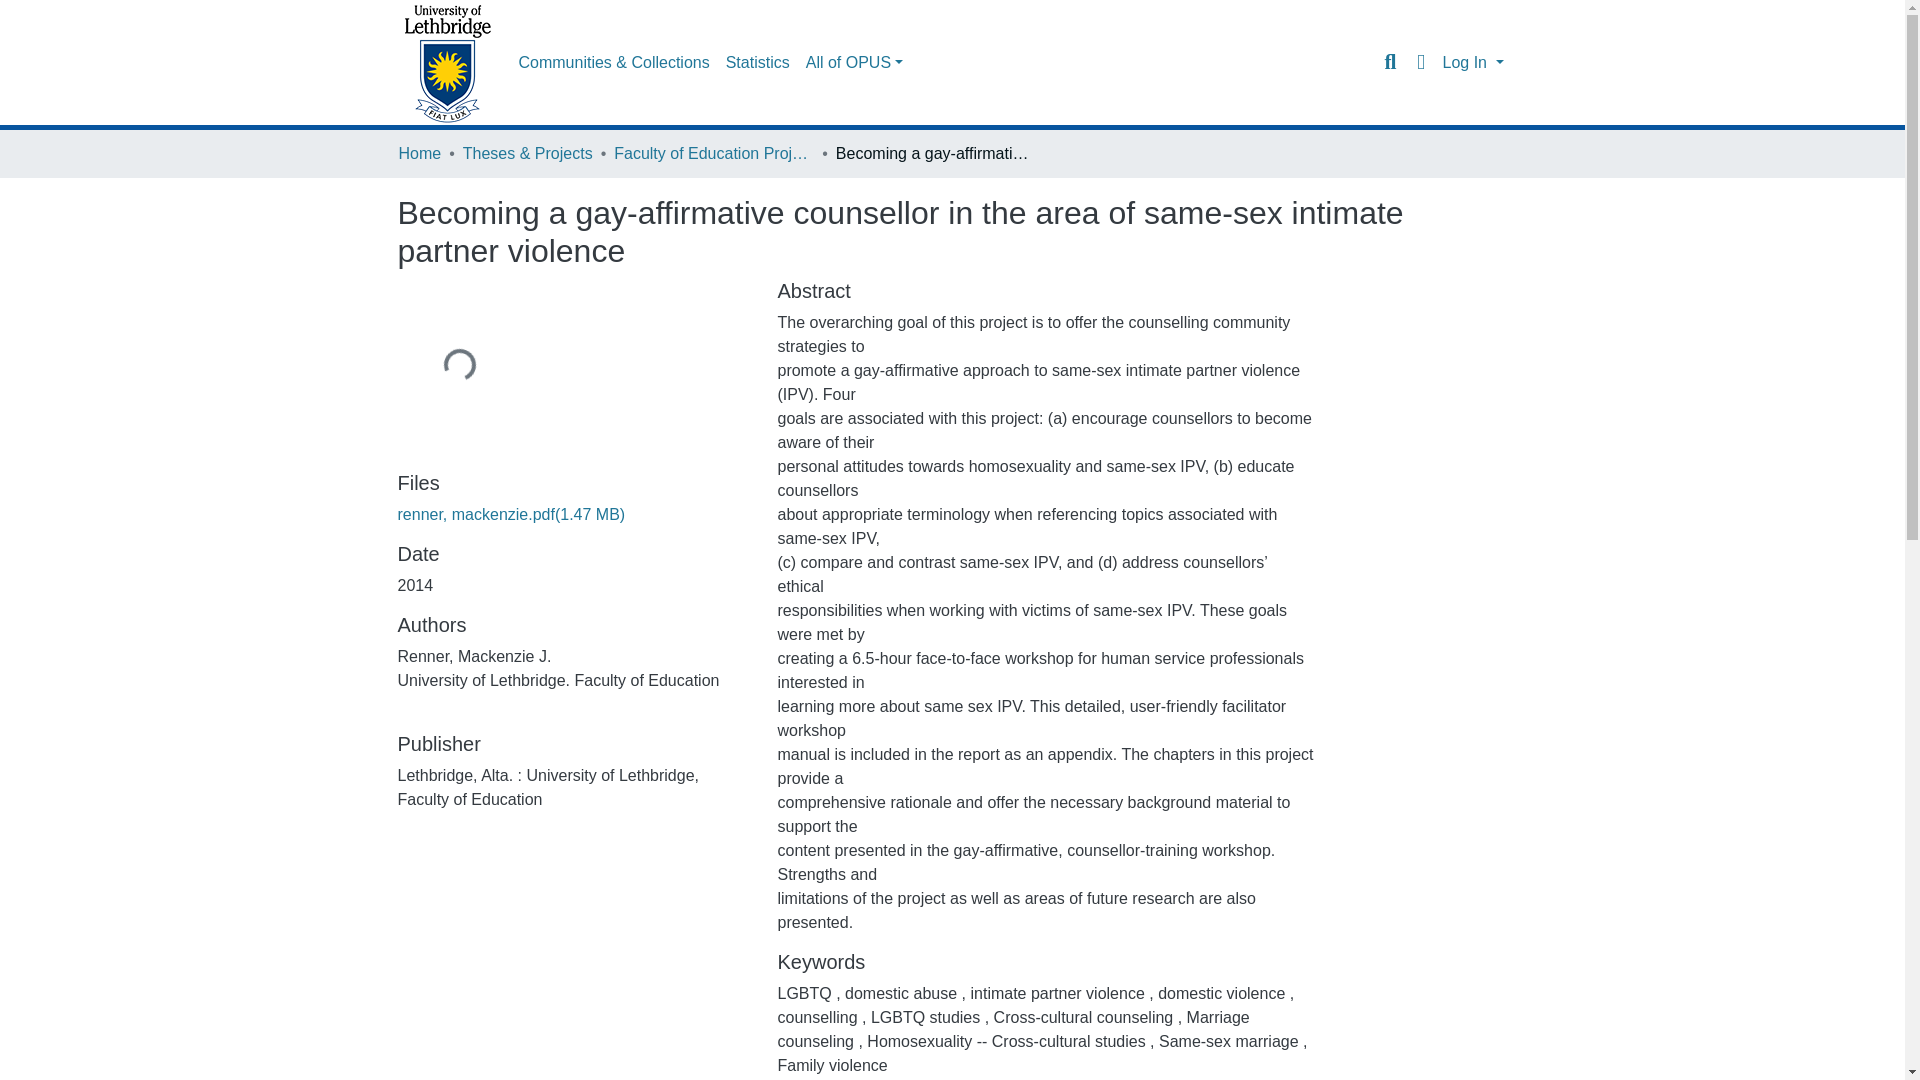  What do you see at coordinates (758, 63) in the screenshot?
I see `Statistics` at bounding box center [758, 63].